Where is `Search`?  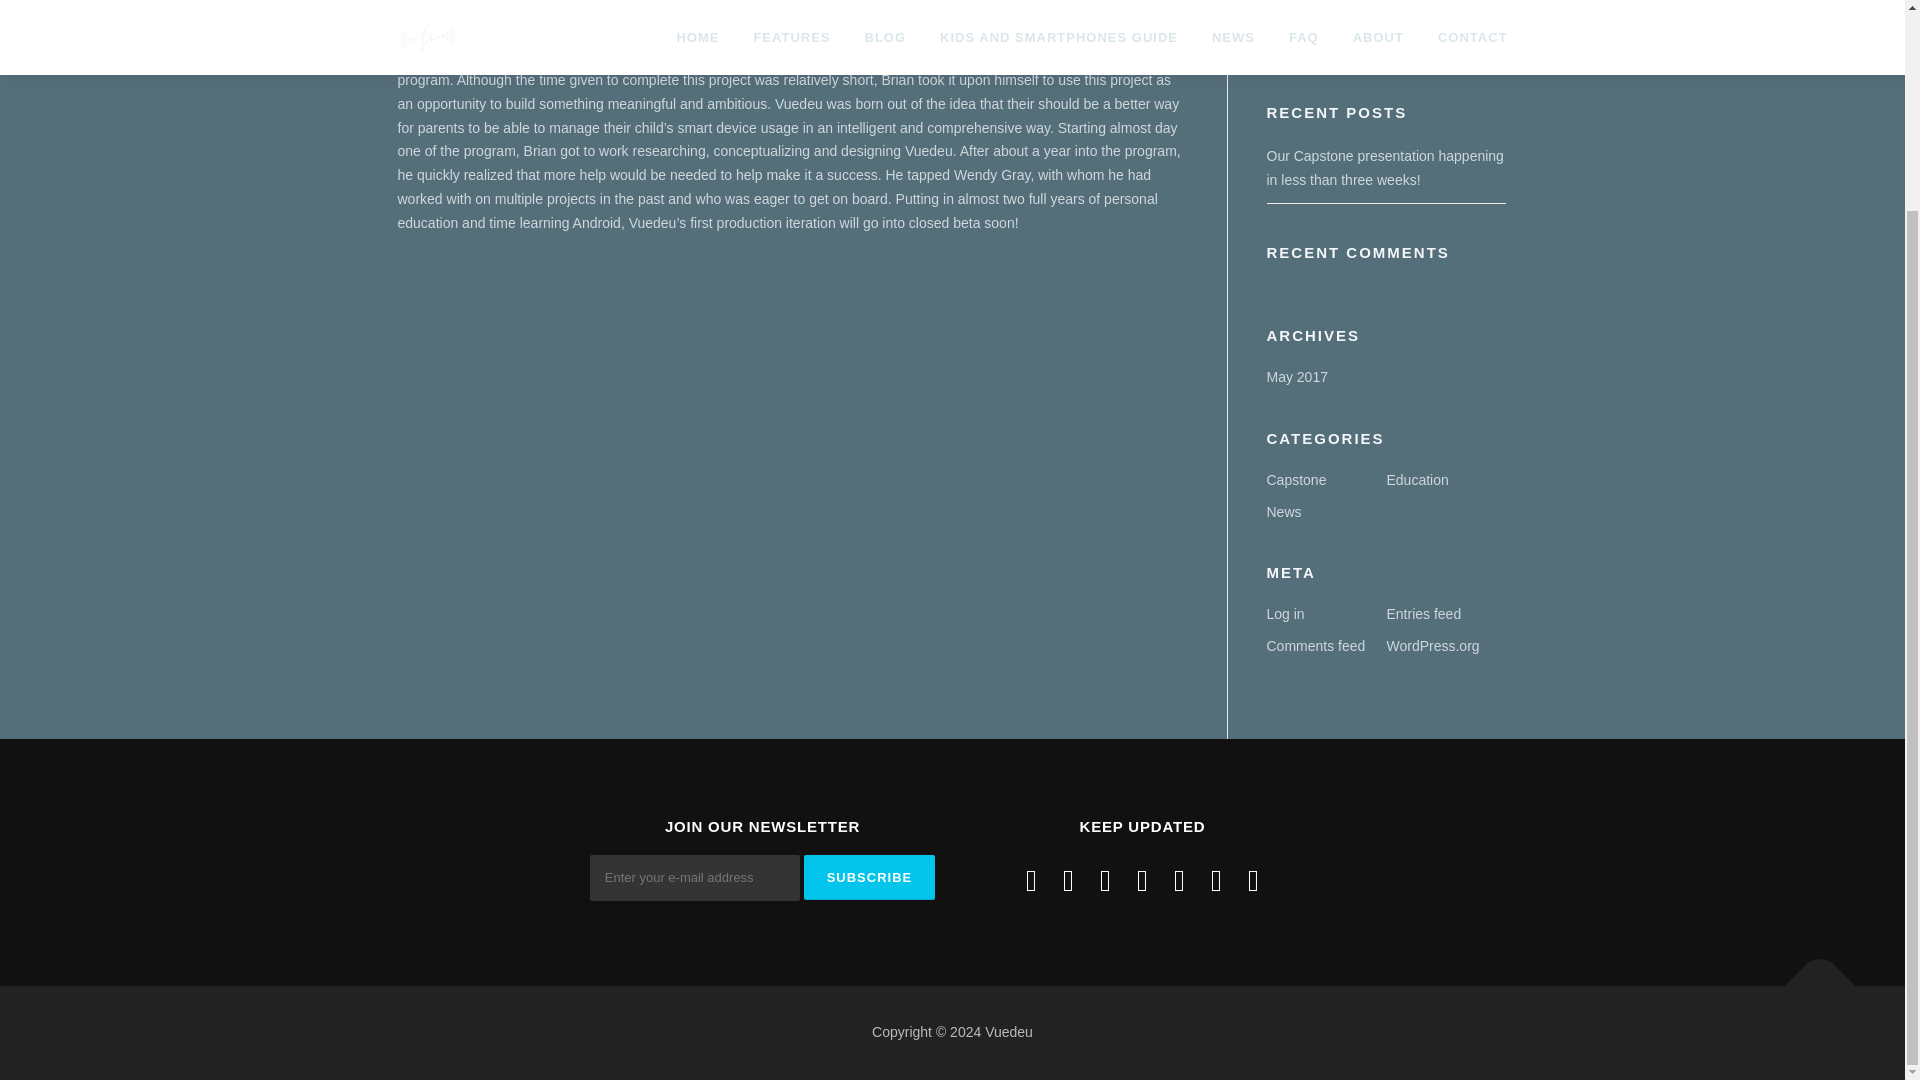
Search is located at coordinates (1453, 42).